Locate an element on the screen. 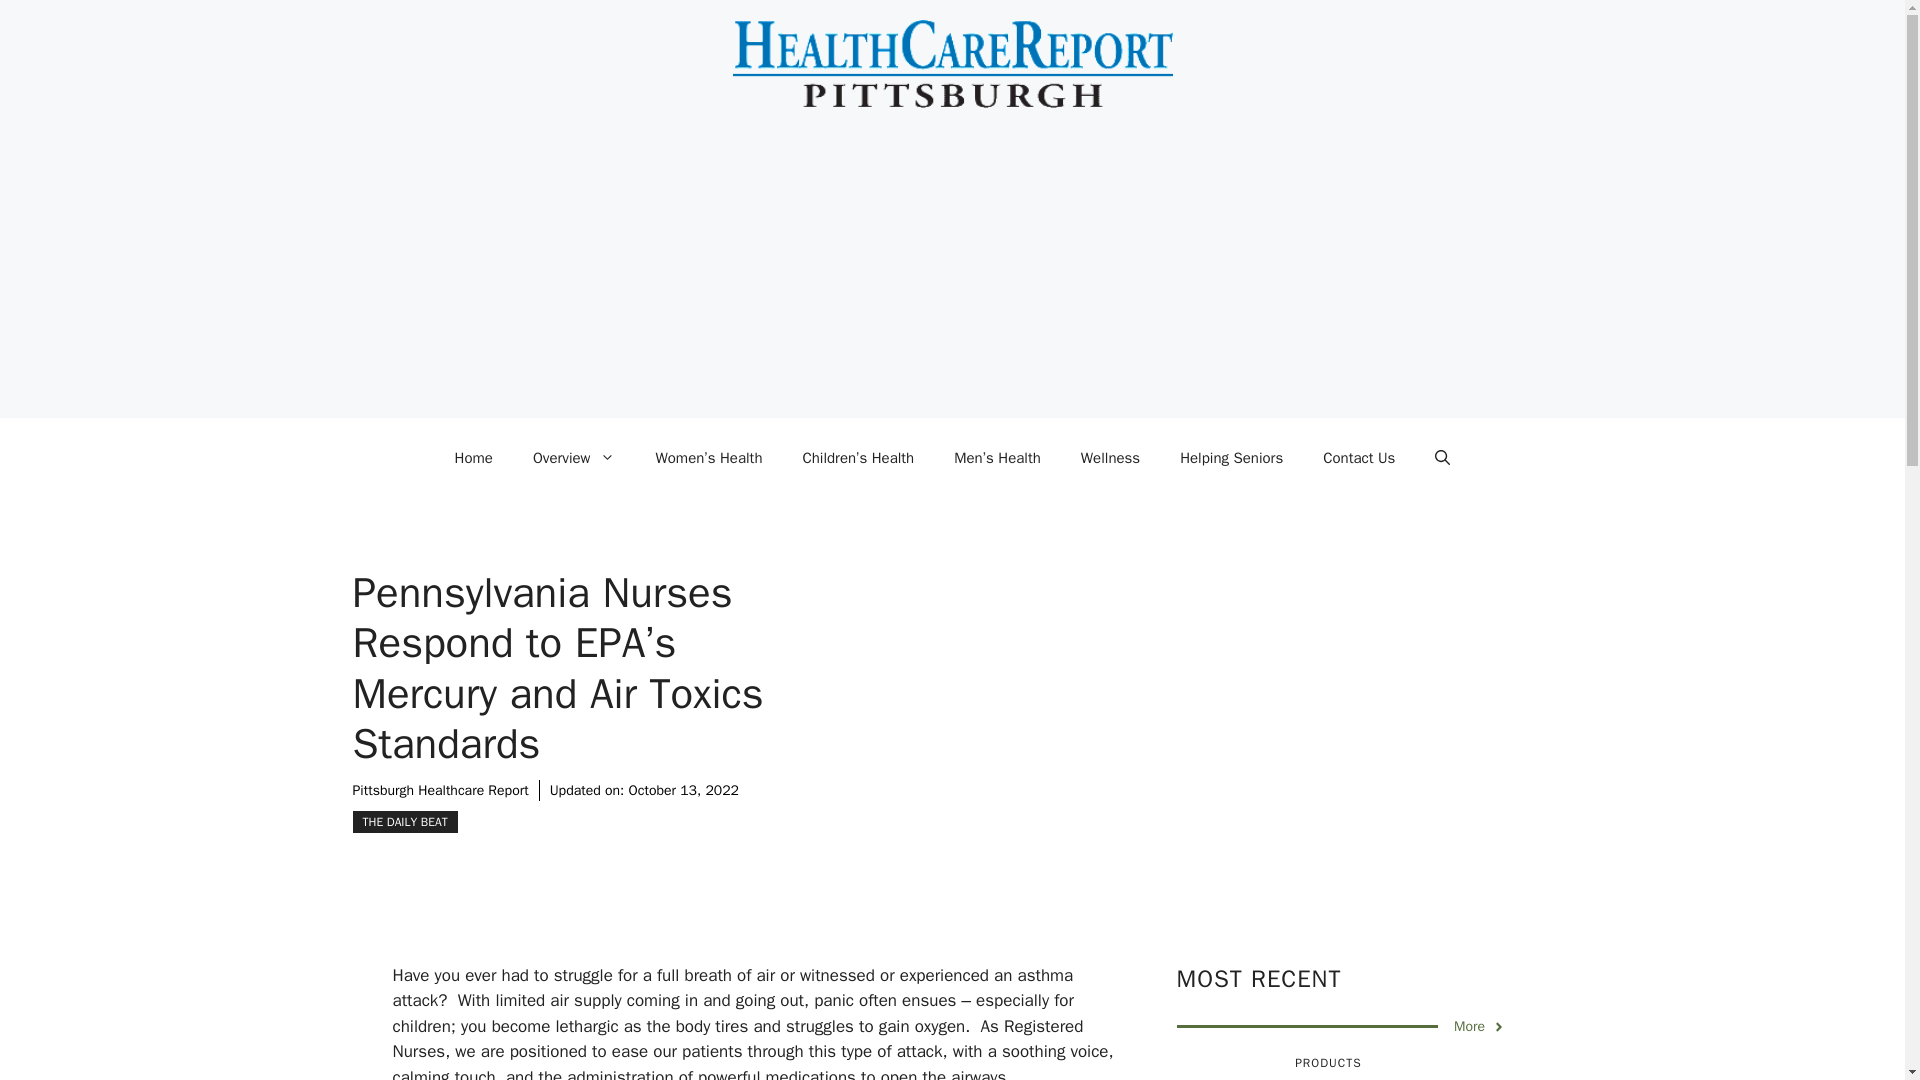  Contact Us is located at coordinates (1359, 458).